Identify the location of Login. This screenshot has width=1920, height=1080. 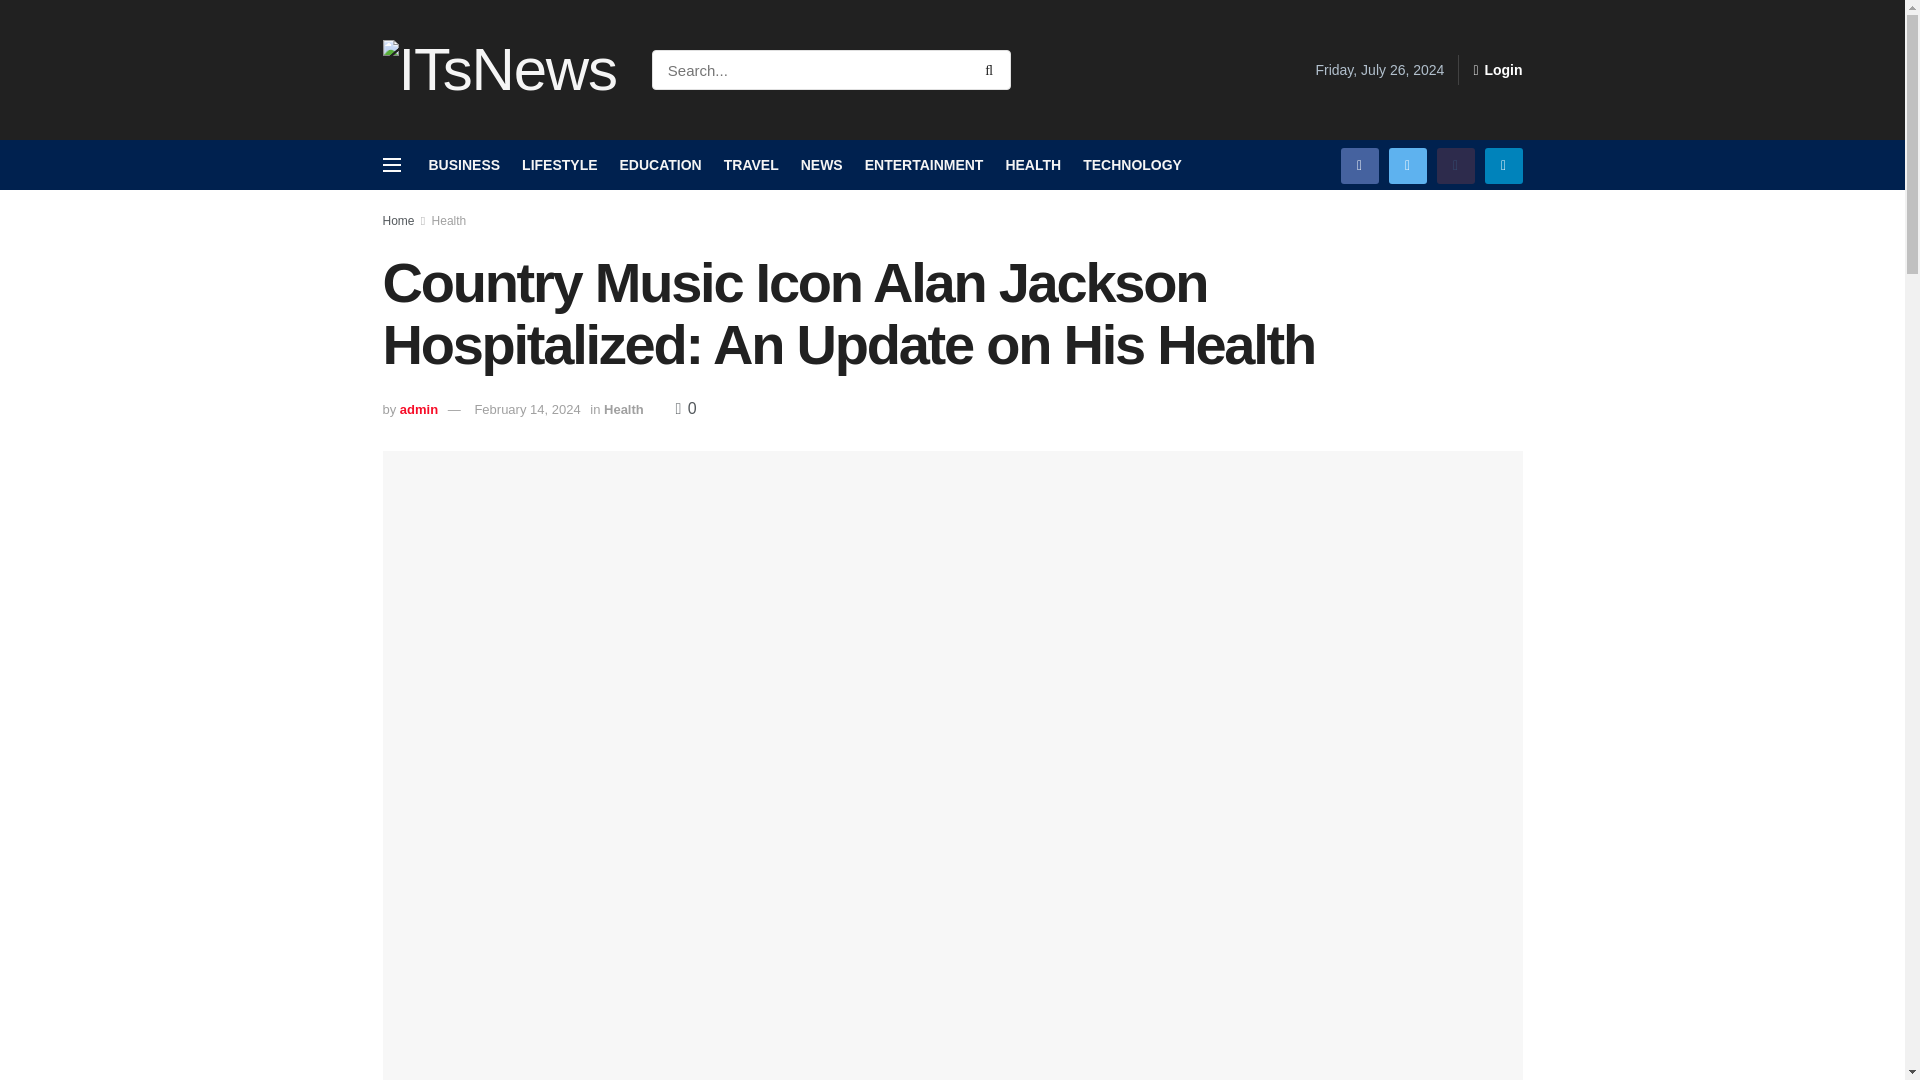
(1497, 70).